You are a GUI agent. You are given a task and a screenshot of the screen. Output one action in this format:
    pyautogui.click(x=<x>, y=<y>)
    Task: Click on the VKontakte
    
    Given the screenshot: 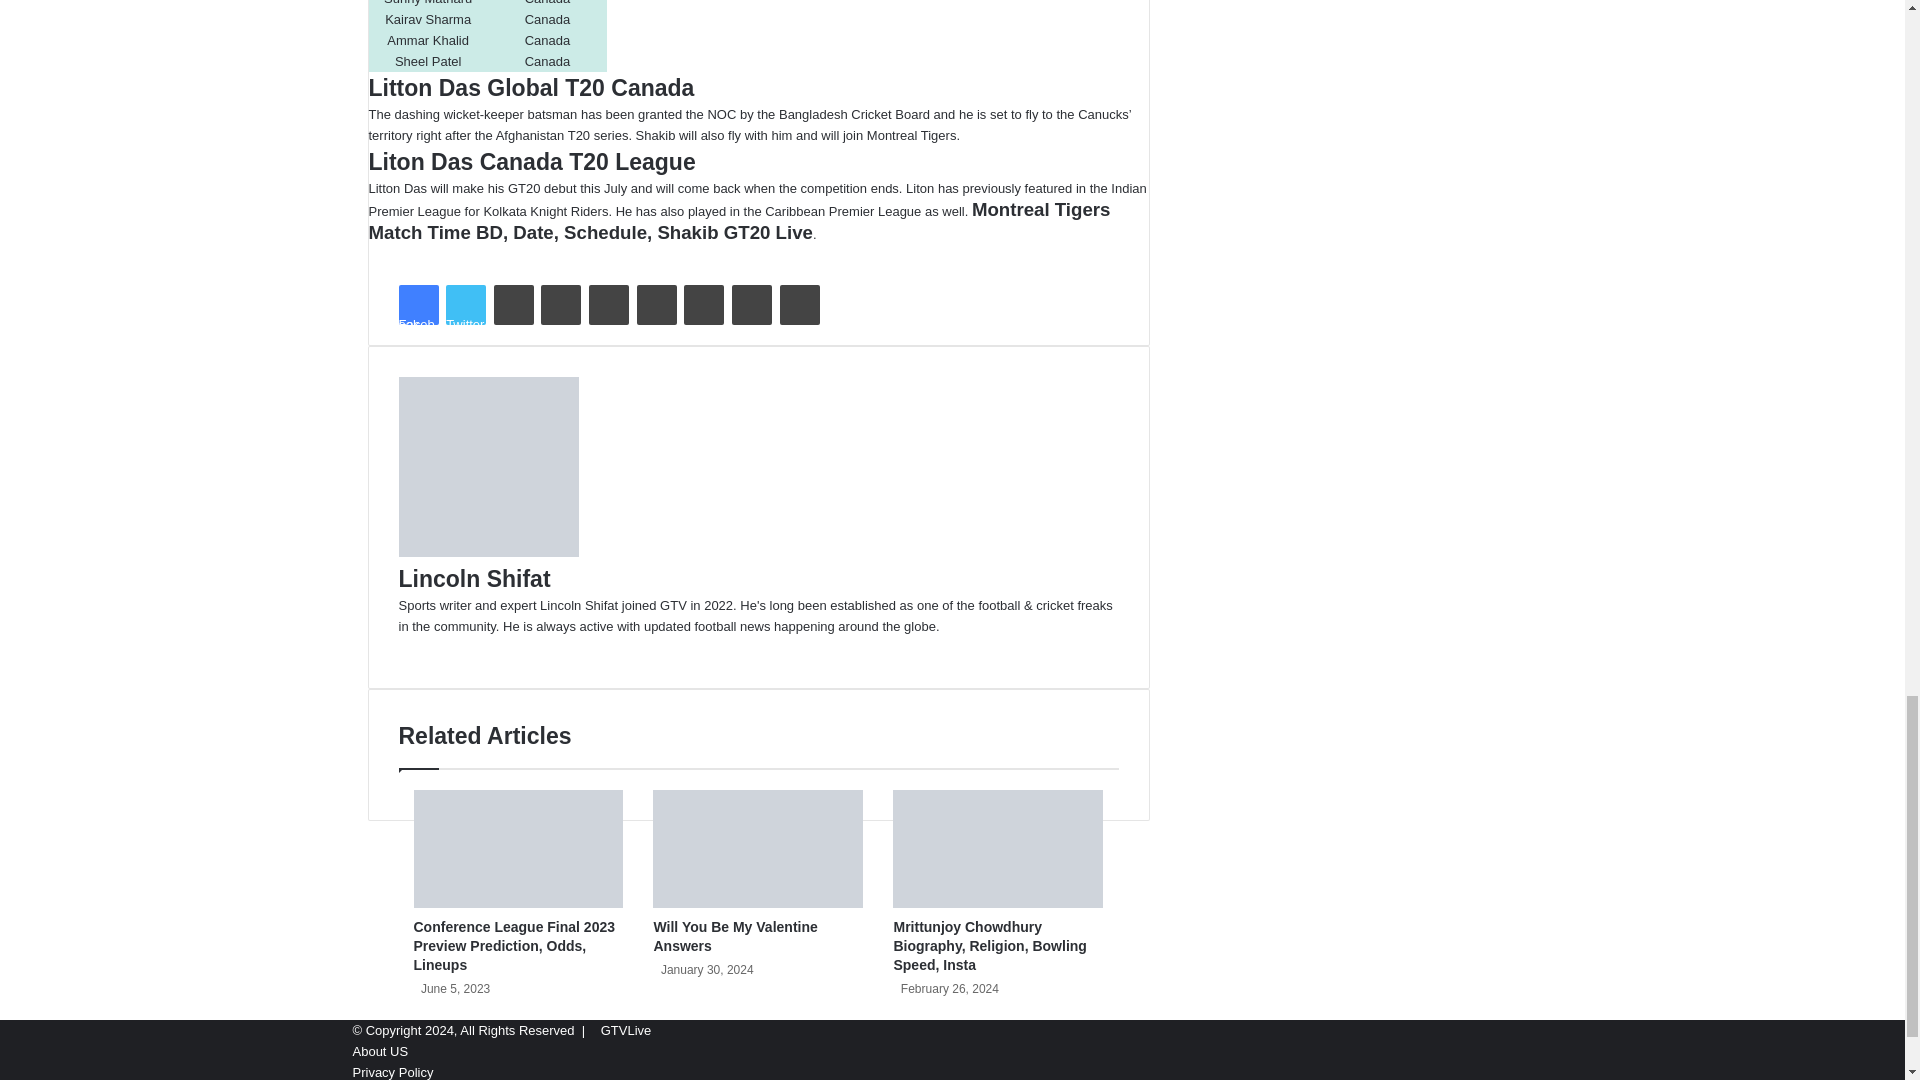 What is the action you would take?
    pyautogui.click(x=703, y=305)
    